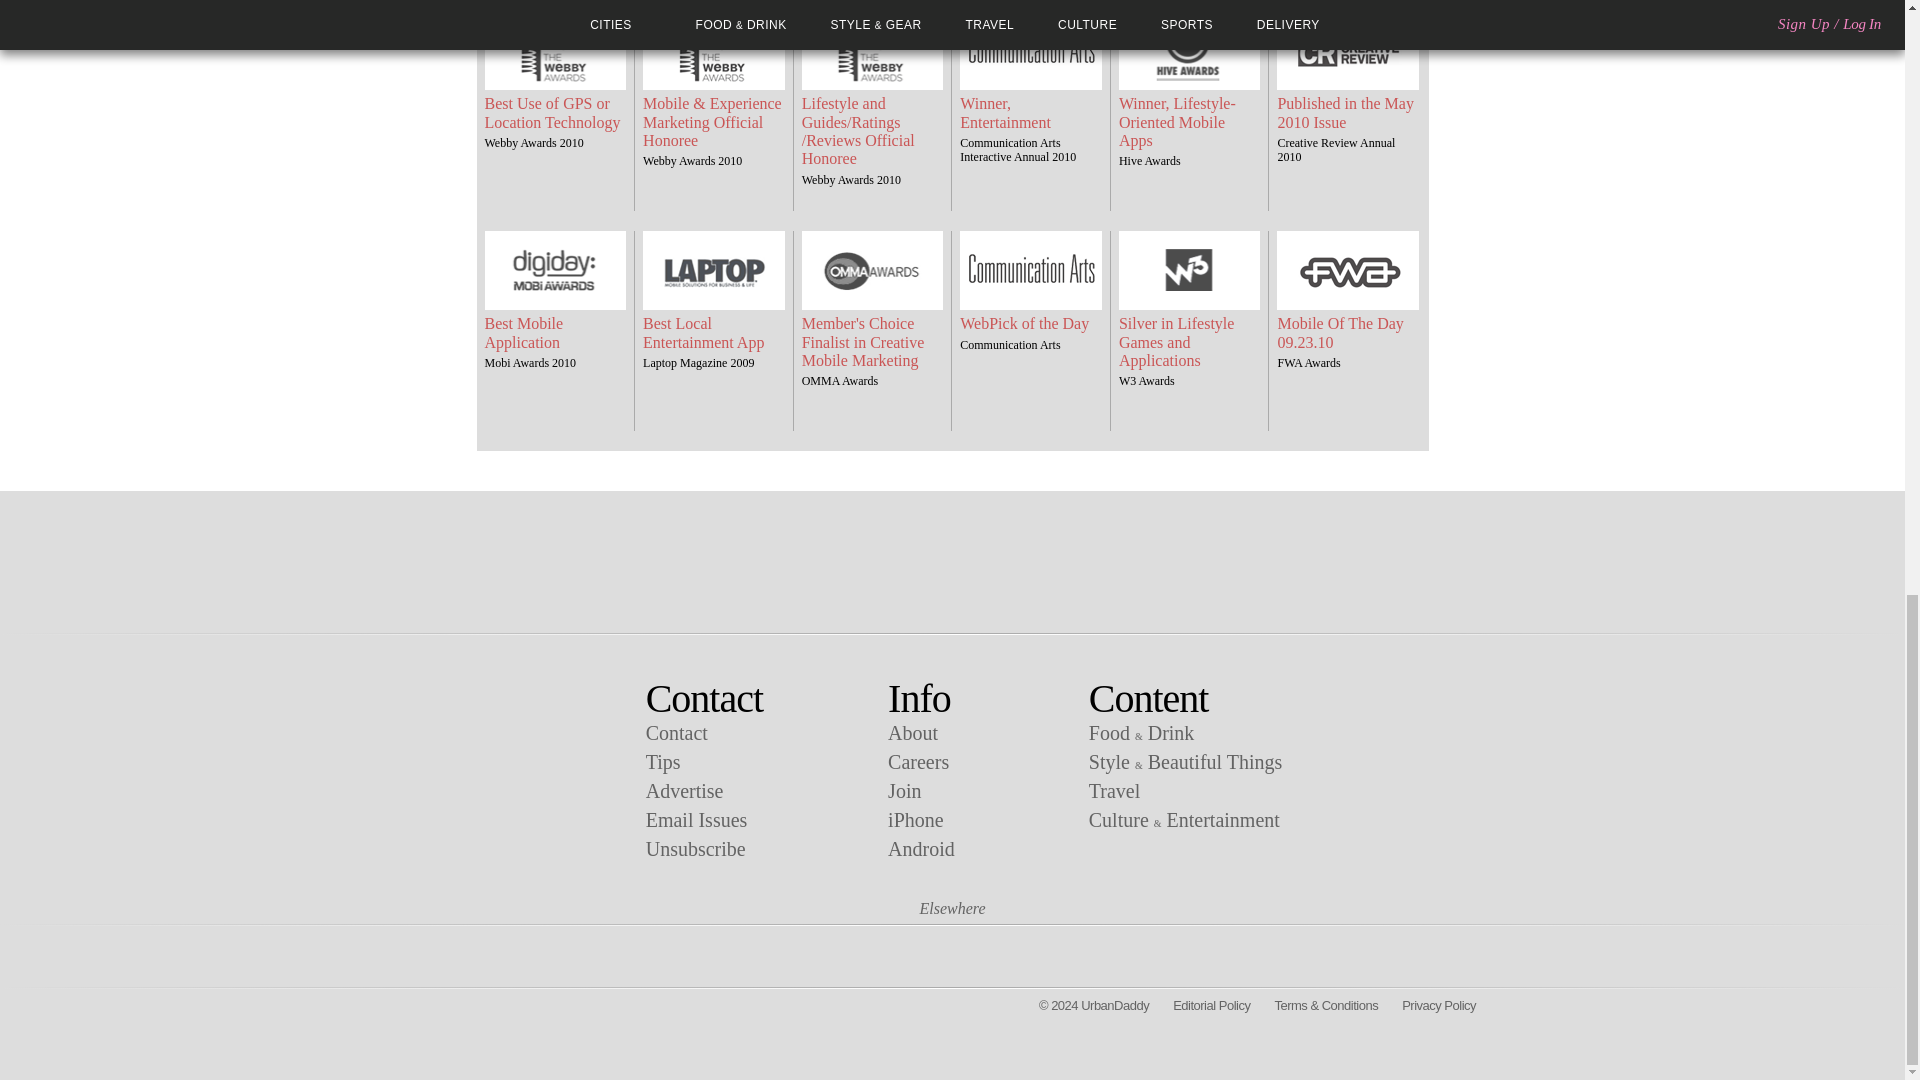 The width and height of the screenshot is (1920, 1080). I want to click on Best Use of GPS or Location Technology, so click(554, 113).